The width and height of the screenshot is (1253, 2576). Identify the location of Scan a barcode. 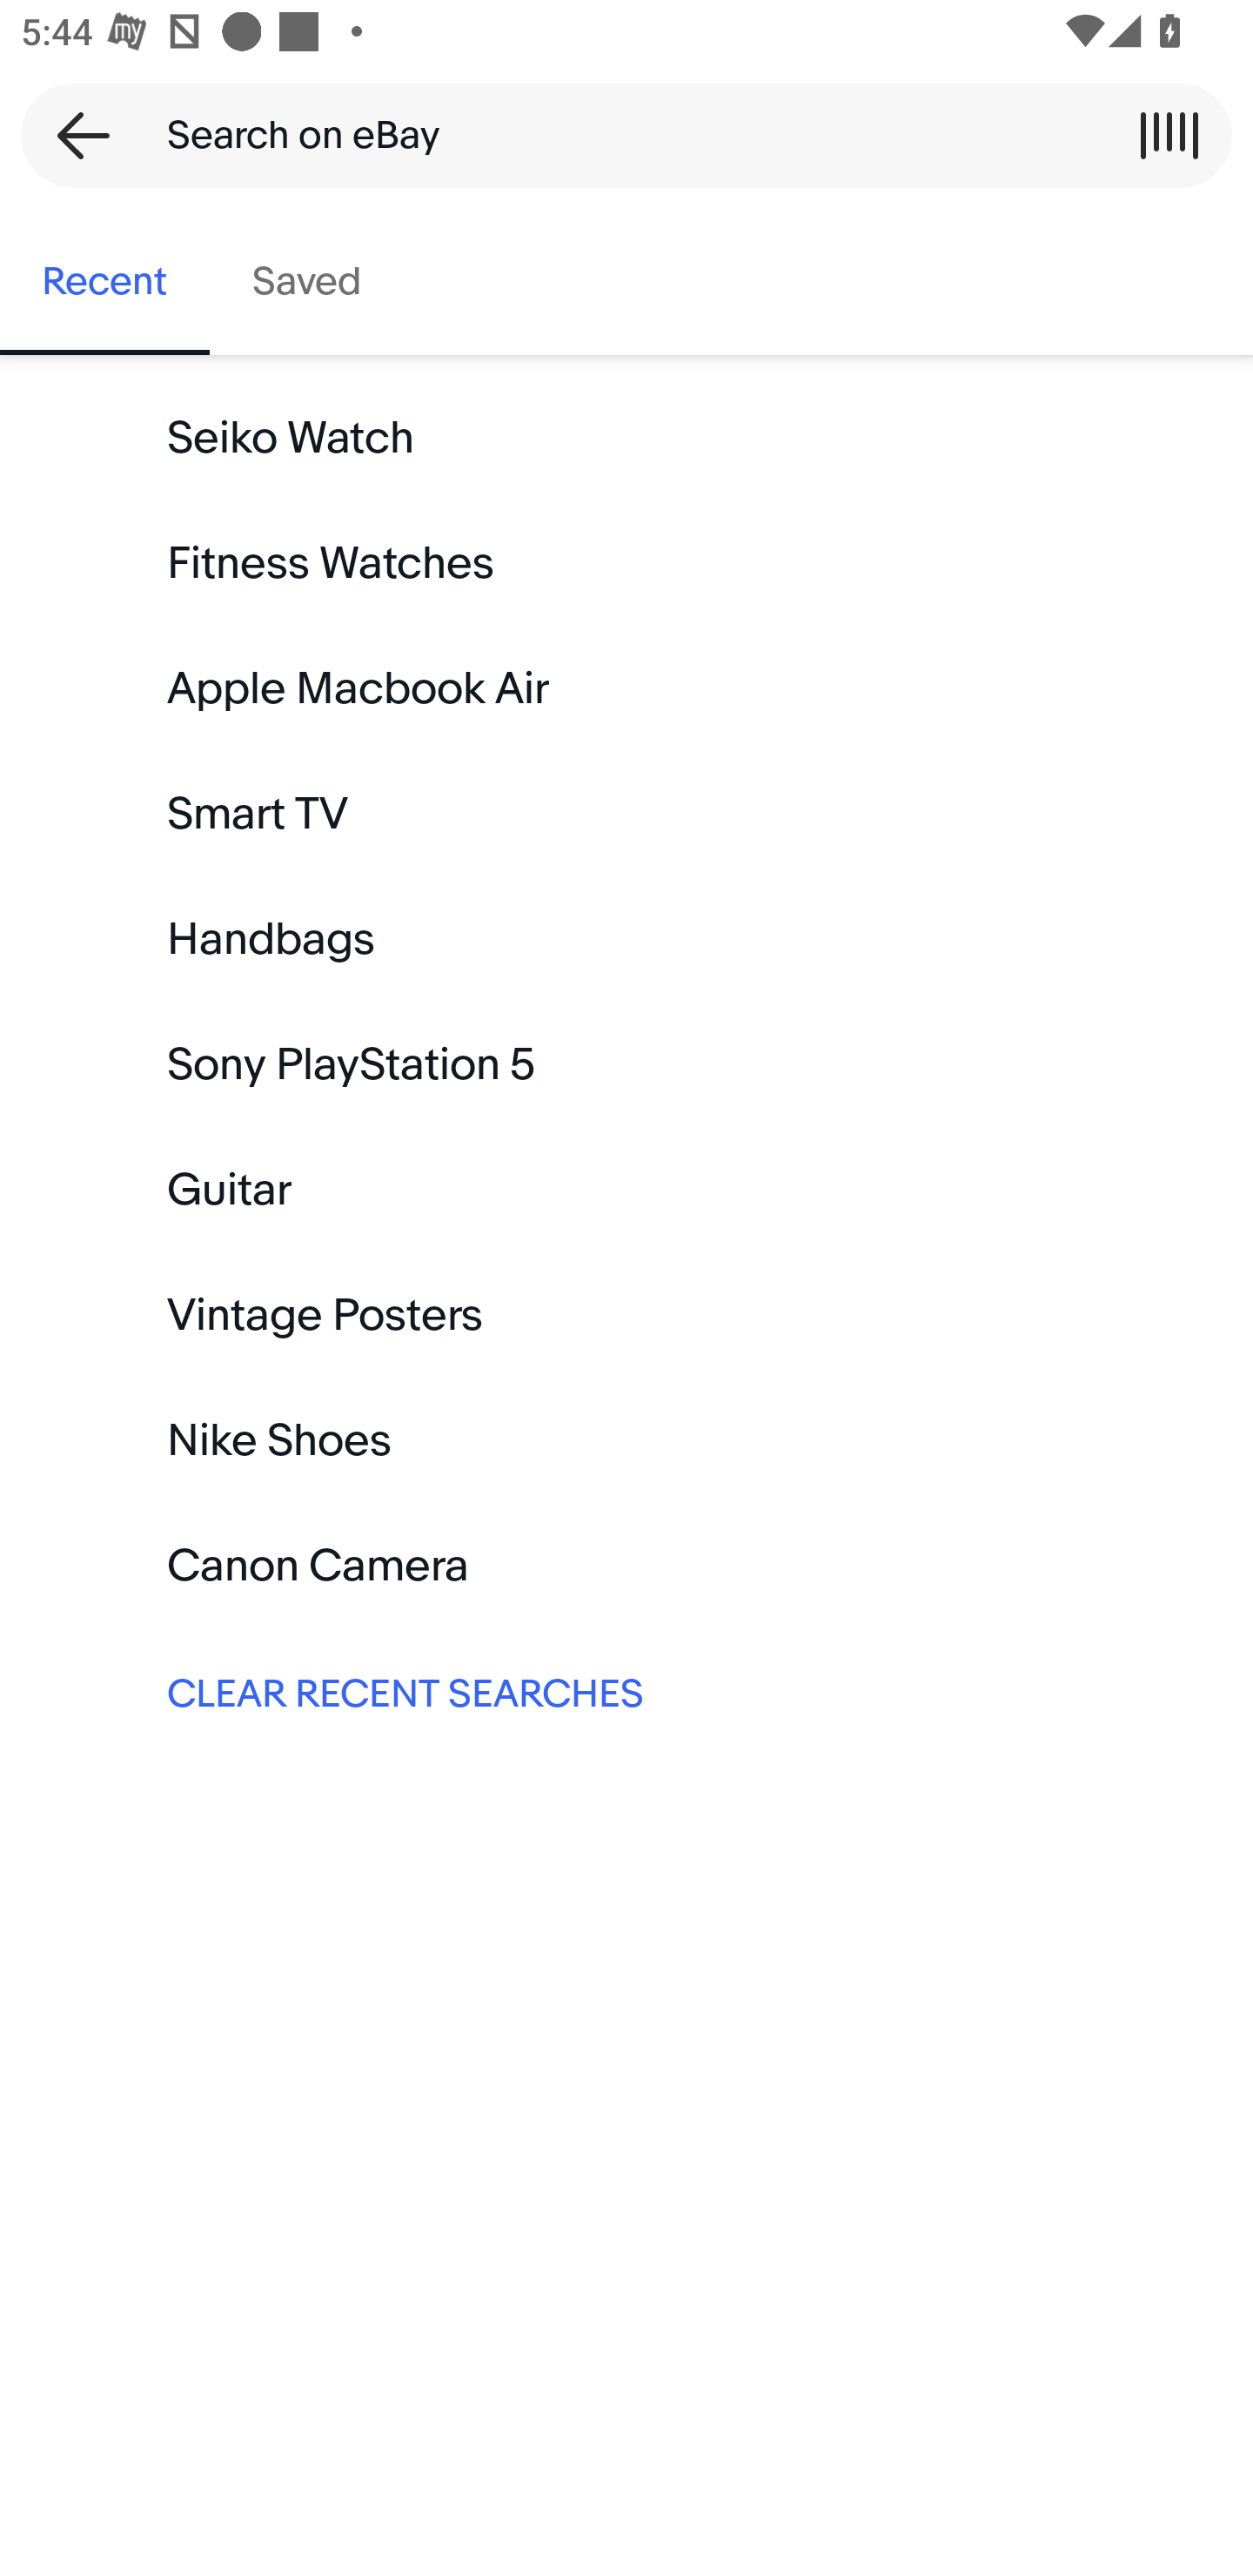
(1169, 135).